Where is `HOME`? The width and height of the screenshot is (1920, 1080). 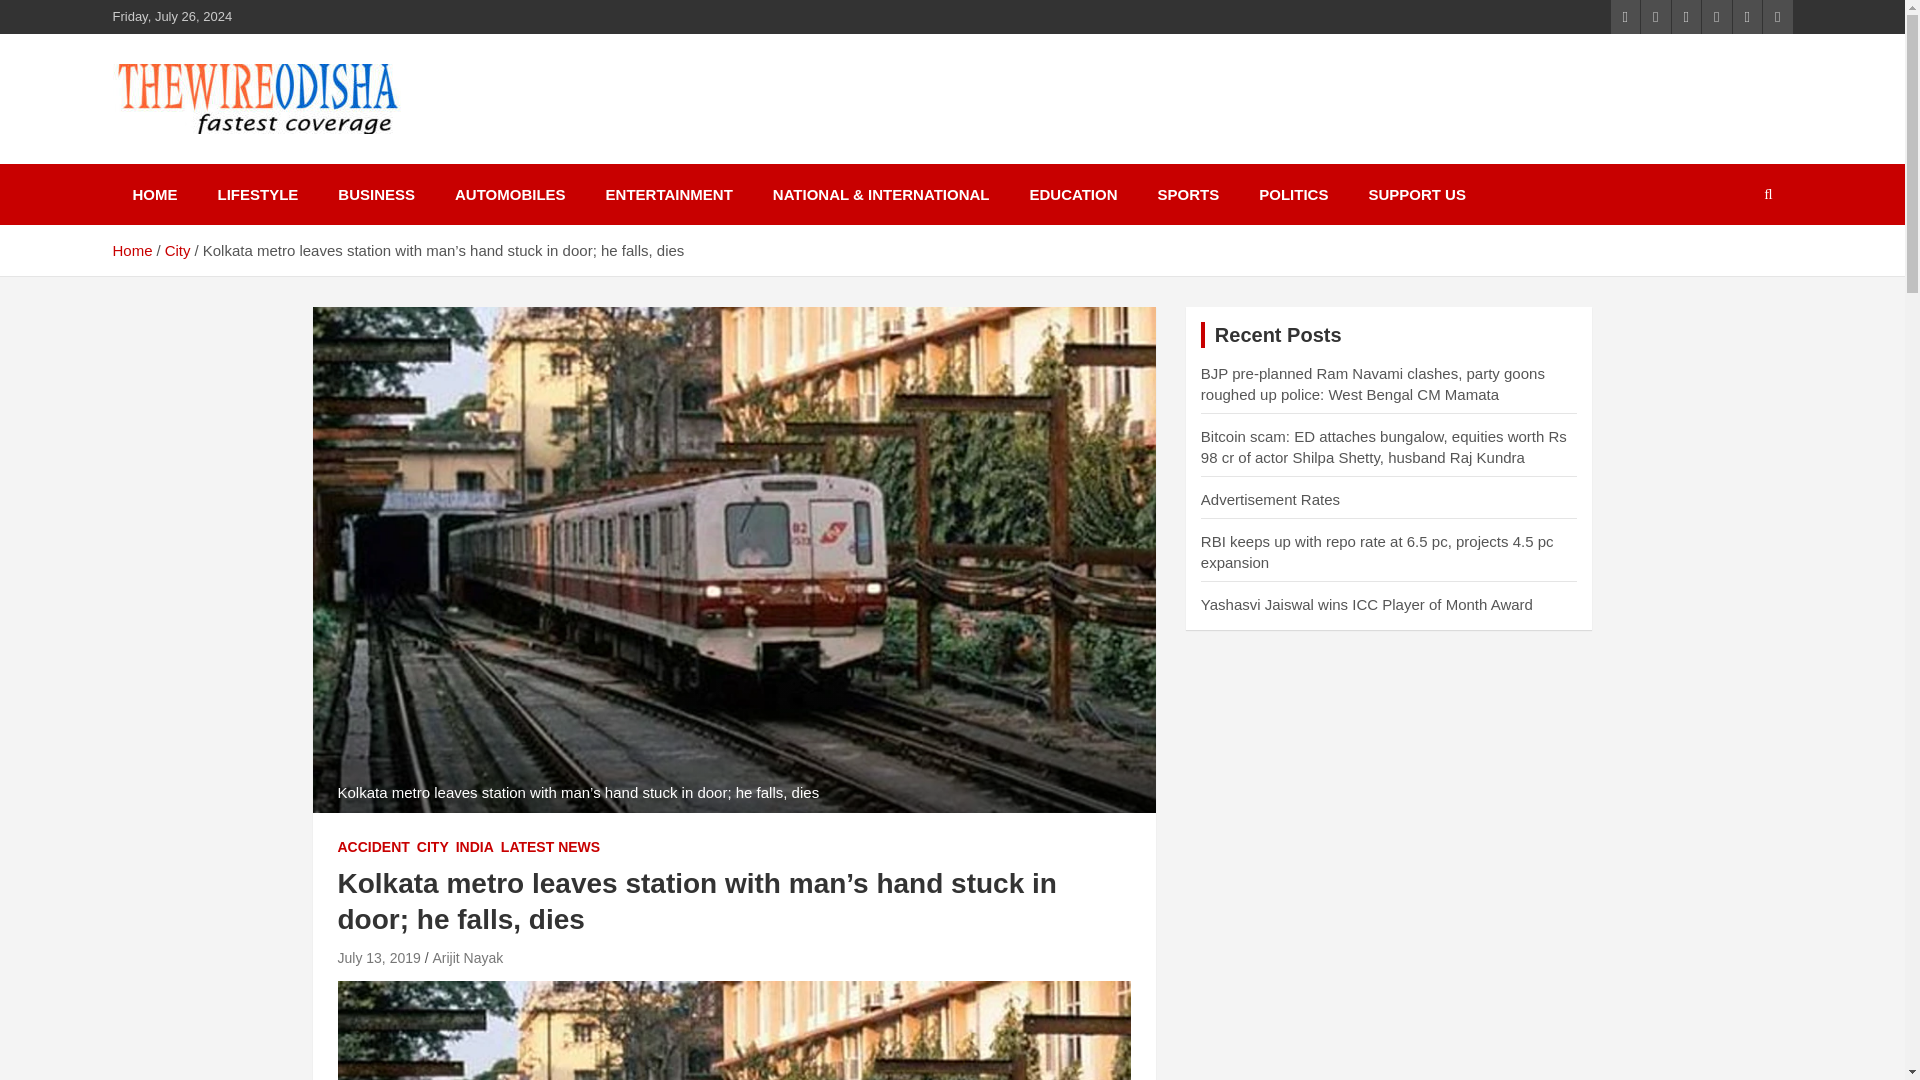 HOME is located at coordinates (154, 194).